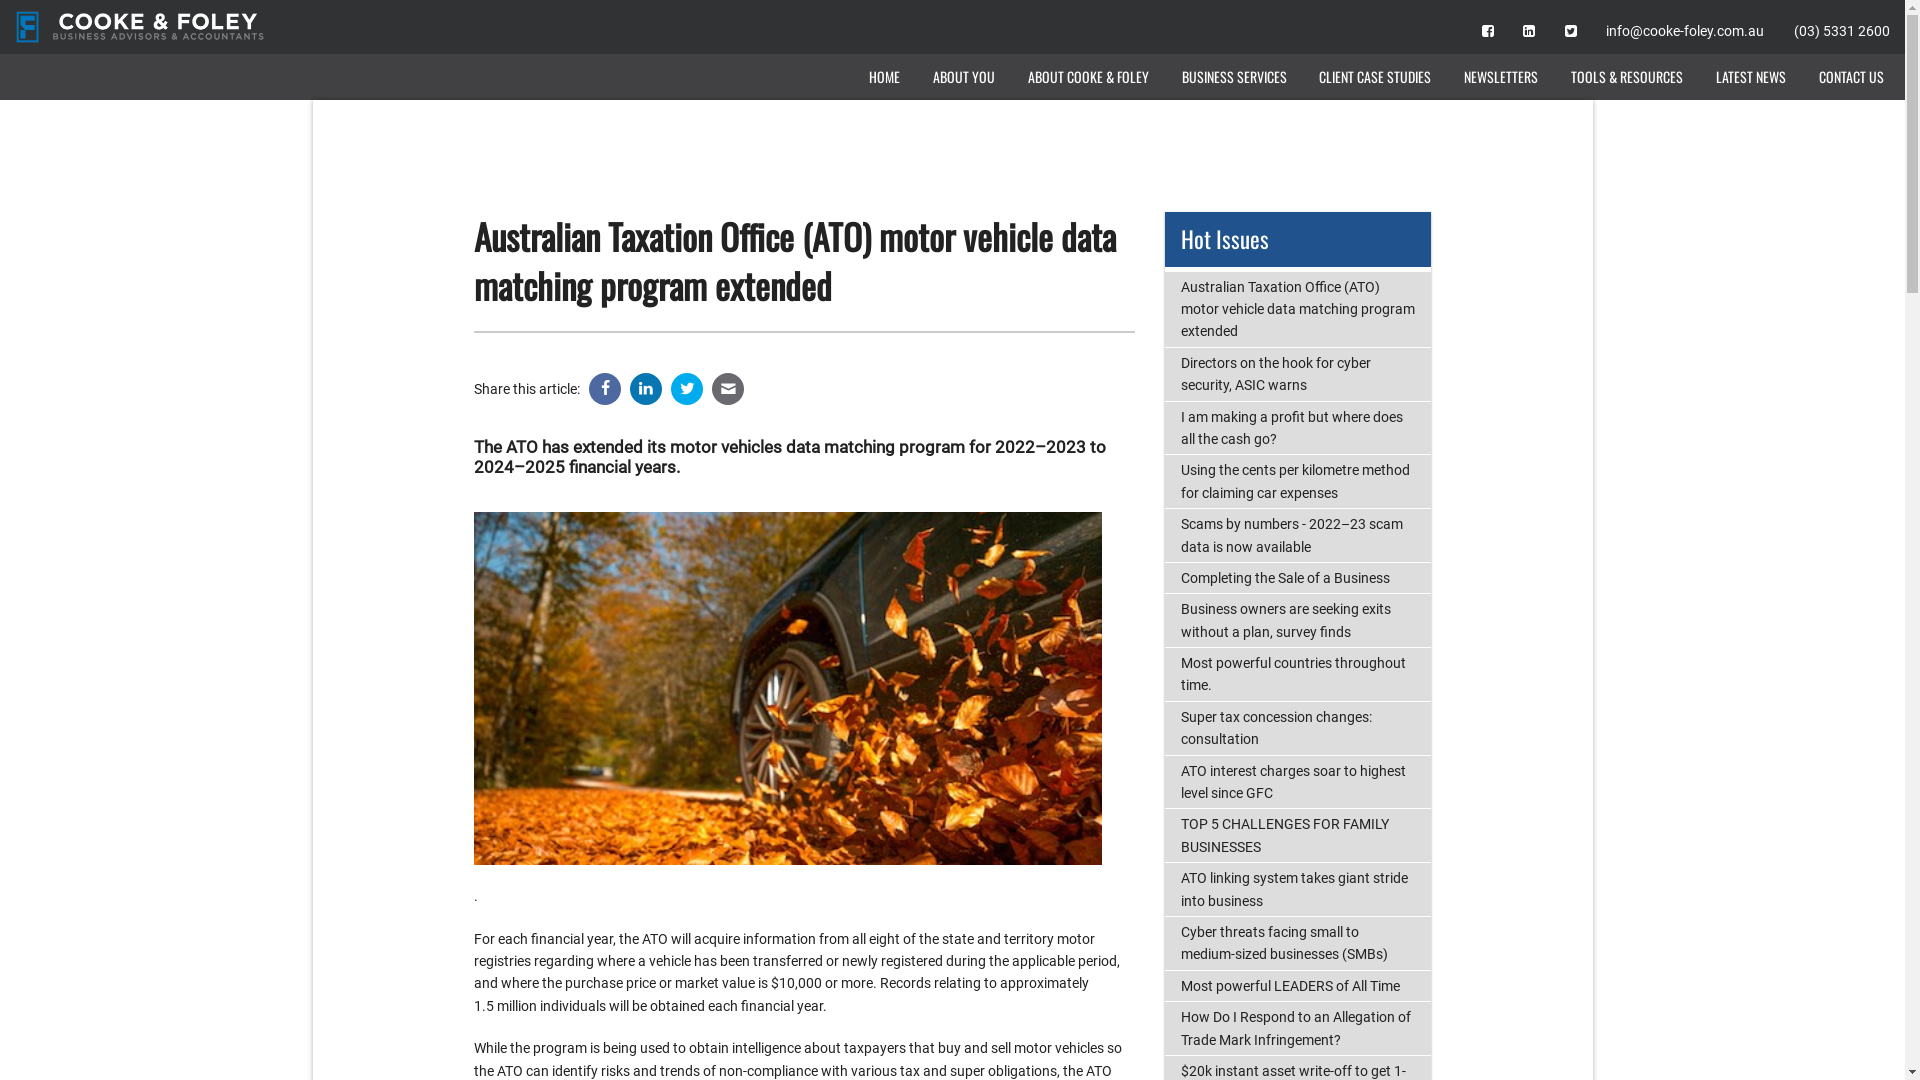  What do you see at coordinates (1750, 76) in the screenshot?
I see `LATEST NEWS` at bounding box center [1750, 76].